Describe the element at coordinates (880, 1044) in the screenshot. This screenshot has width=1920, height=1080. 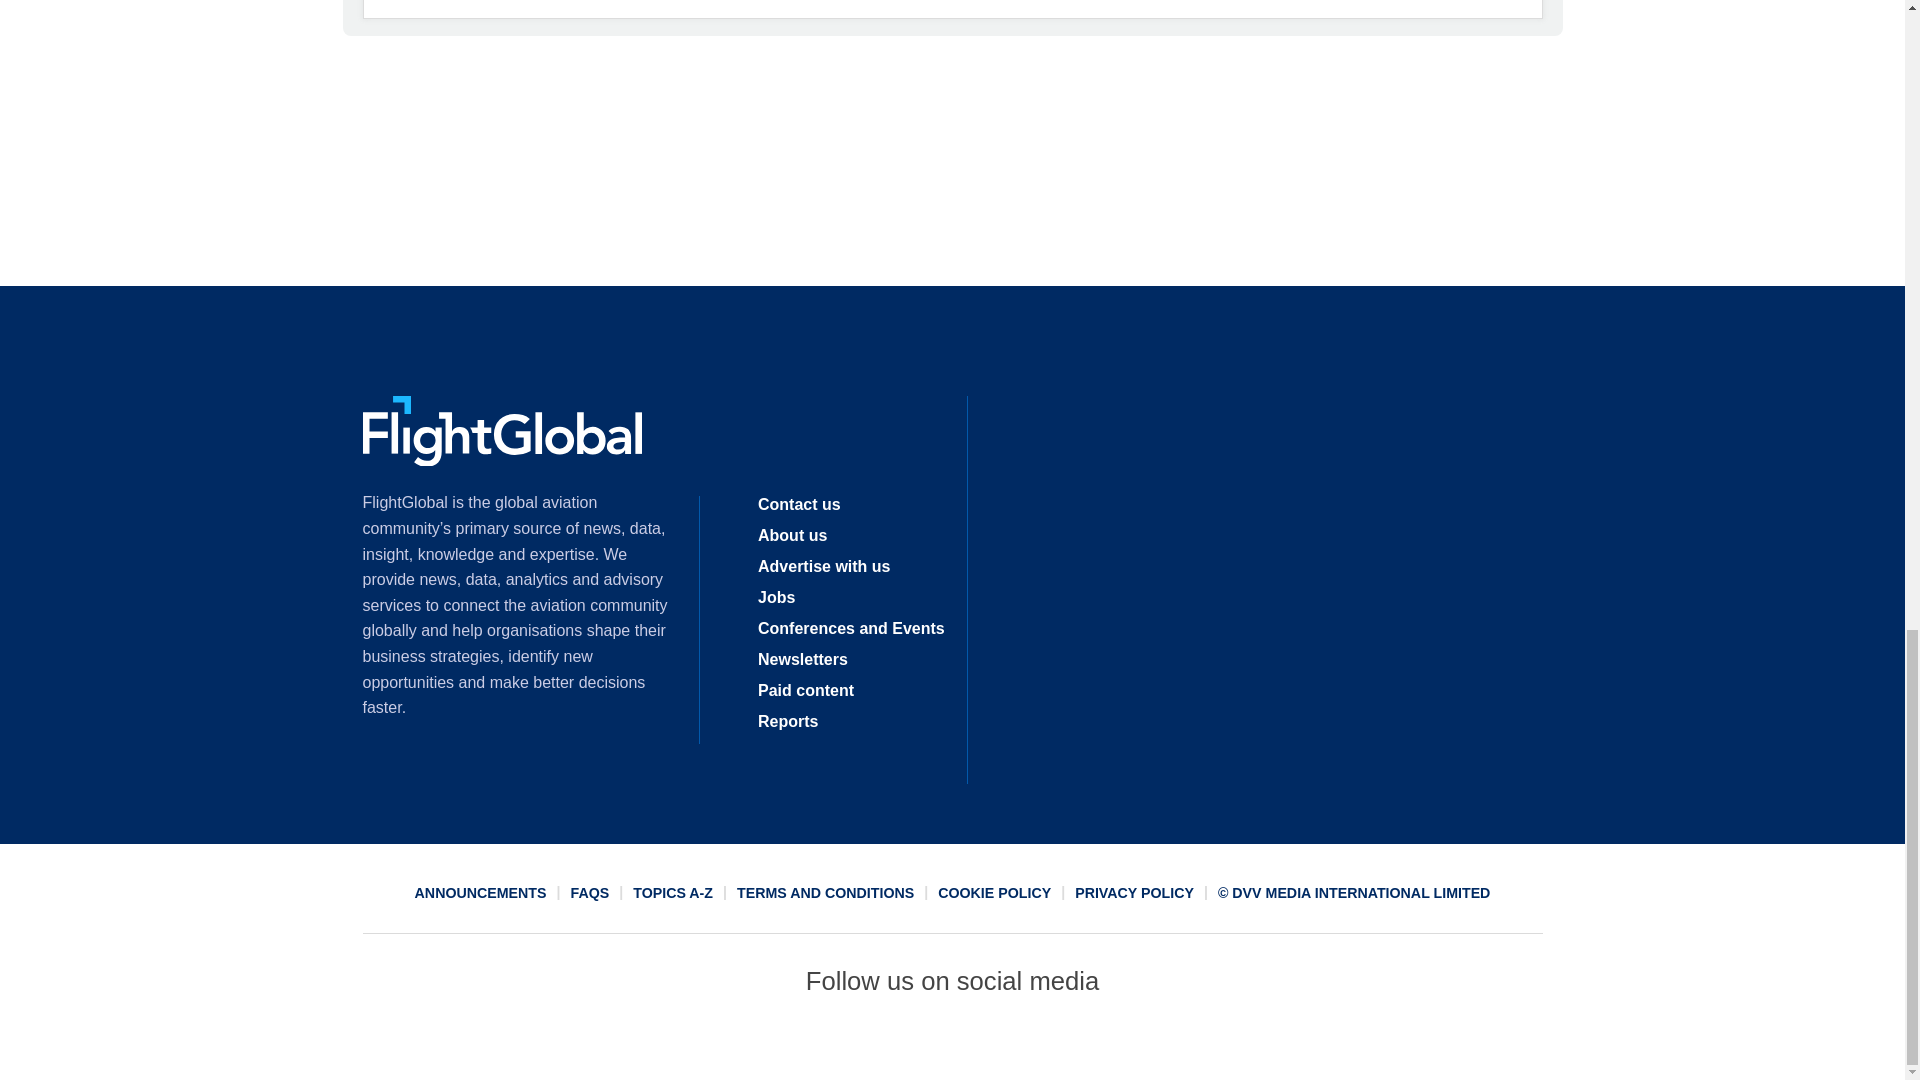
I see `Connect with us on Twitter` at that location.